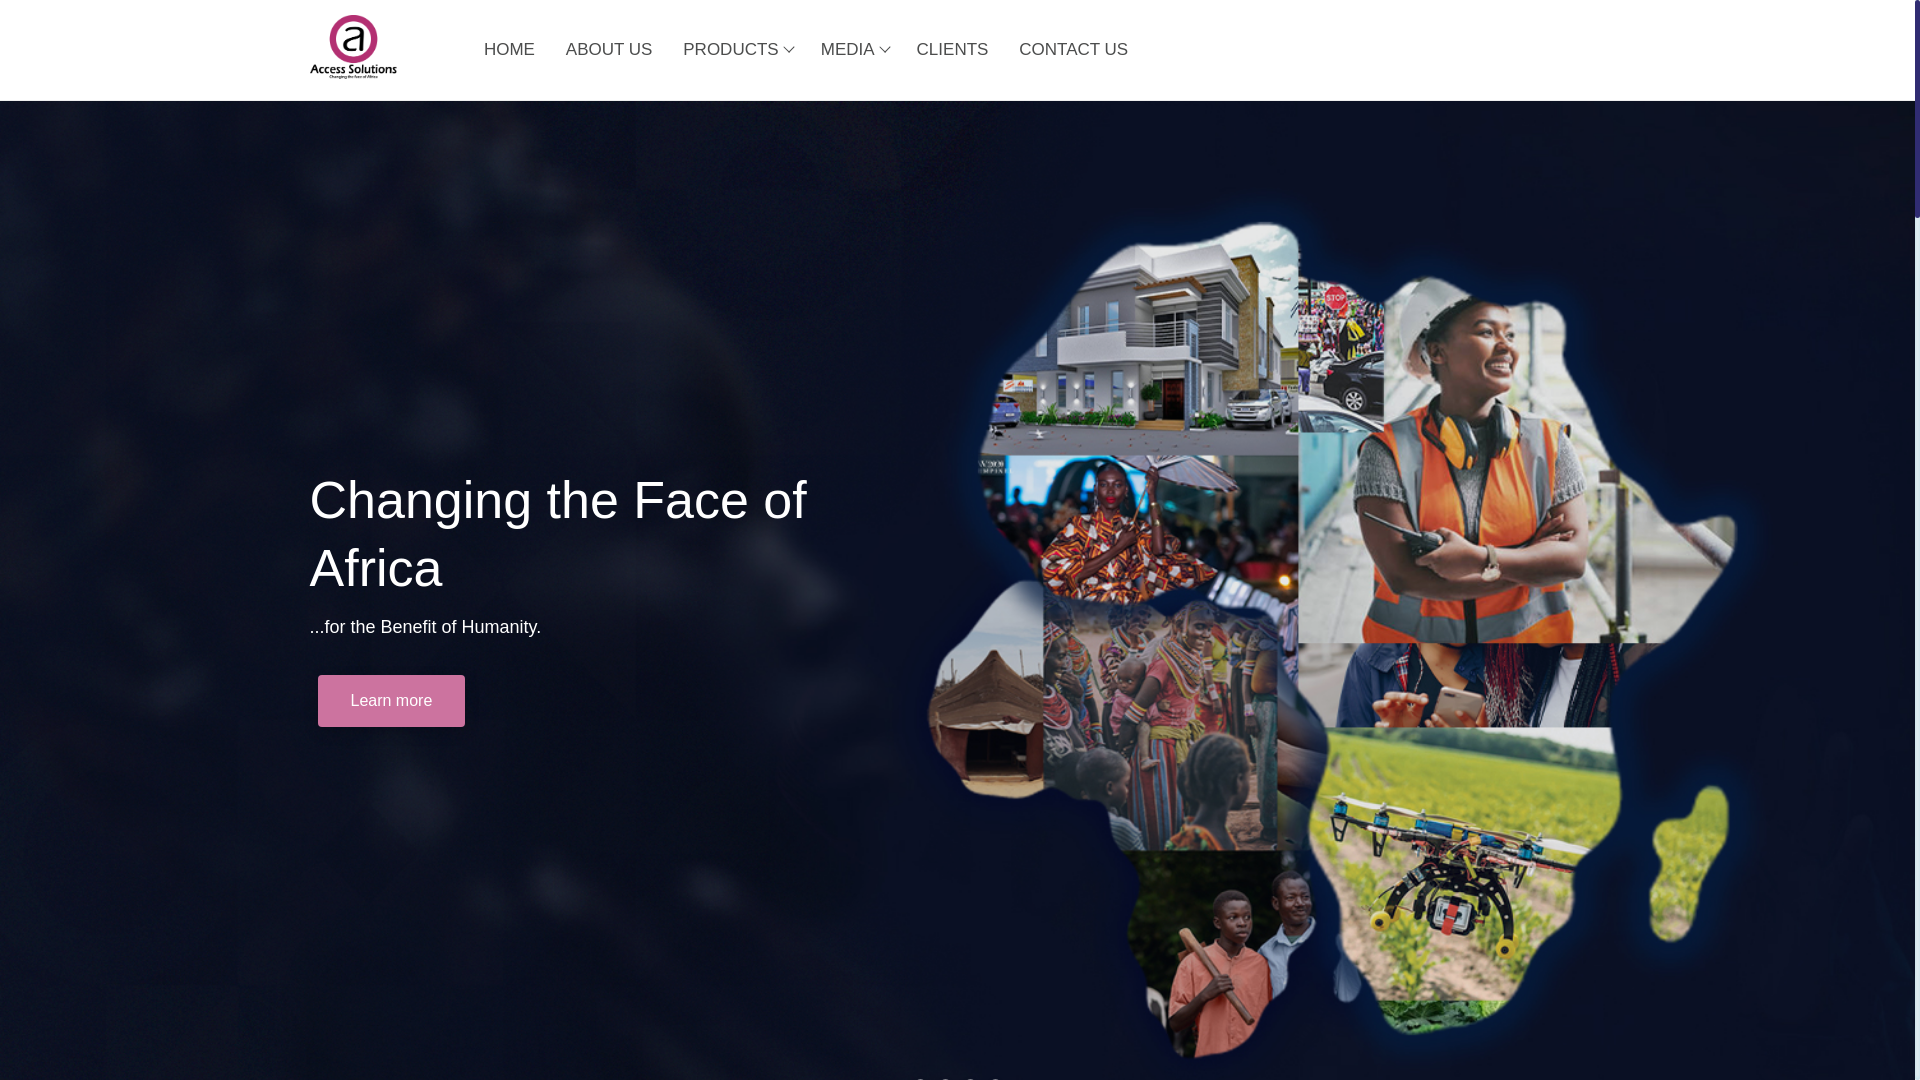 The image size is (1920, 1080). What do you see at coordinates (1073, 49) in the screenshot?
I see `CONTACT US` at bounding box center [1073, 49].